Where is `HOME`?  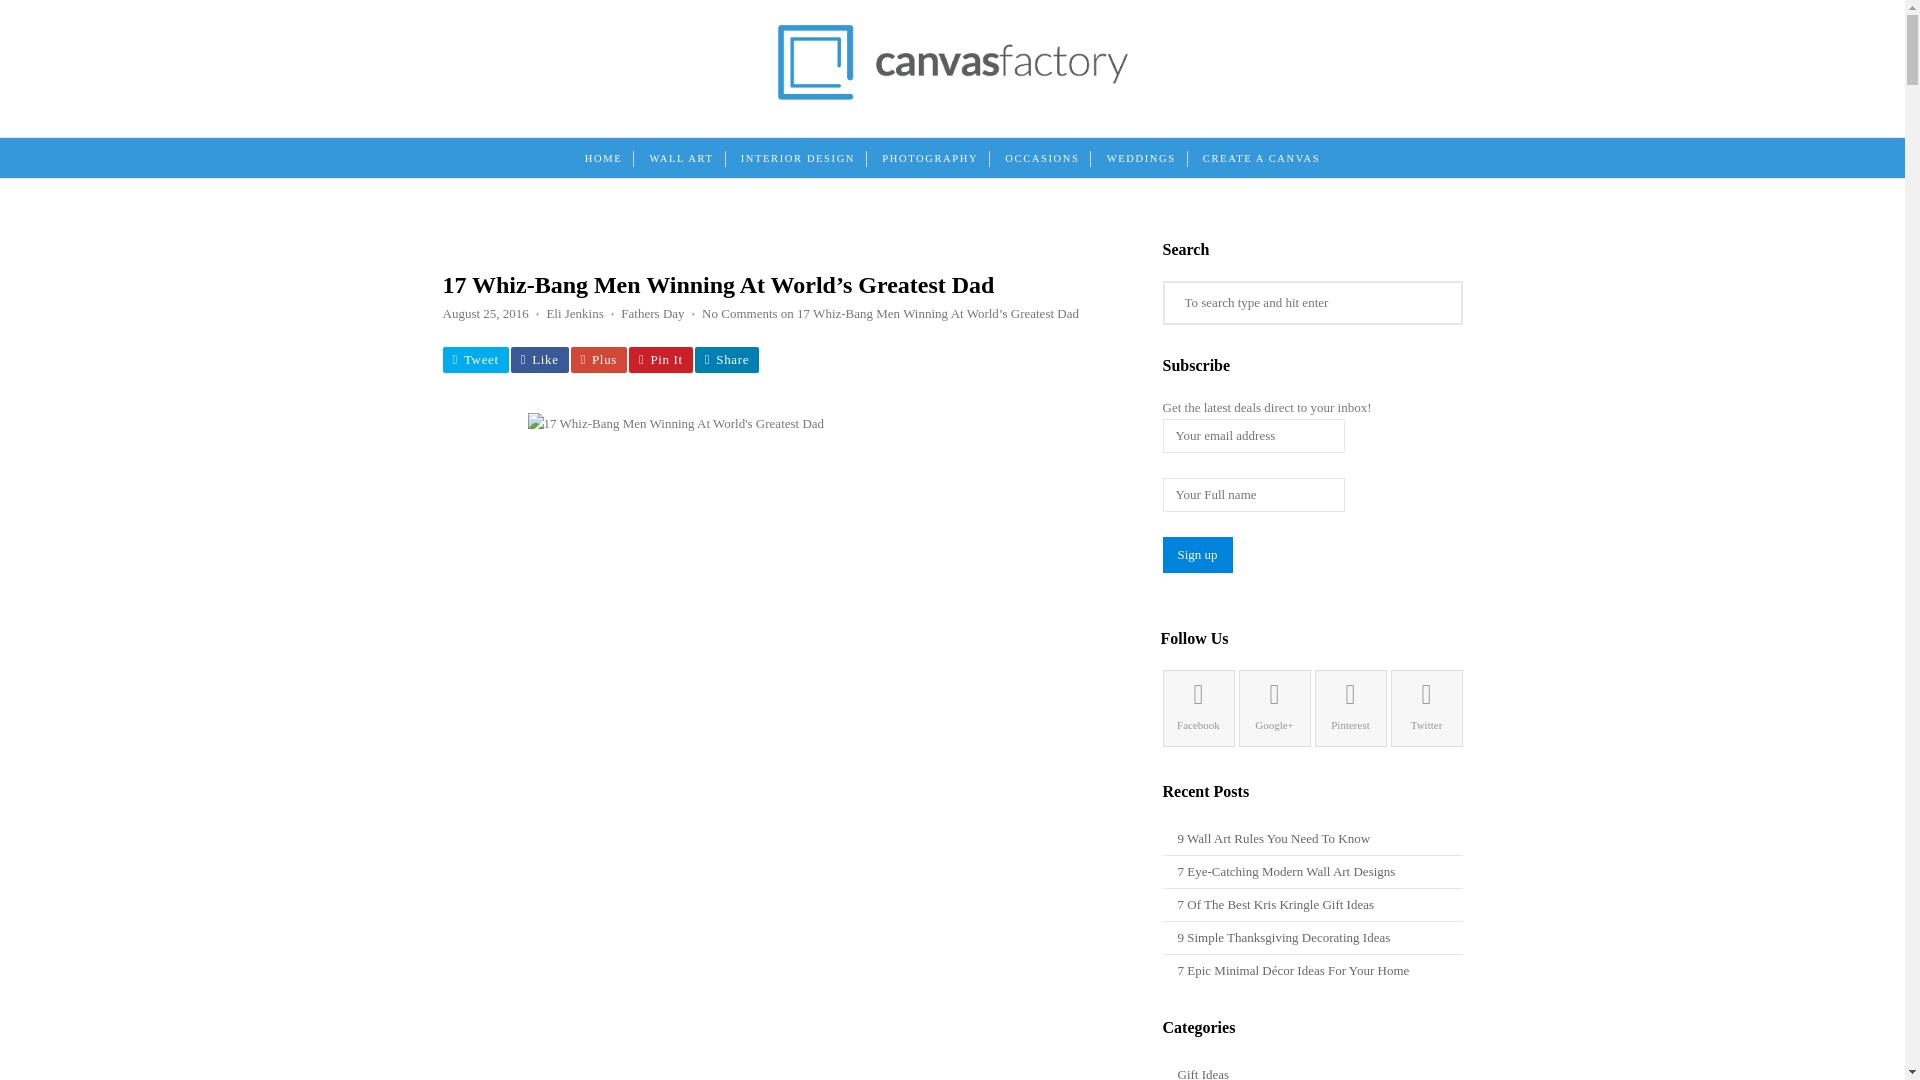
HOME is located at coordinates (602, 159).